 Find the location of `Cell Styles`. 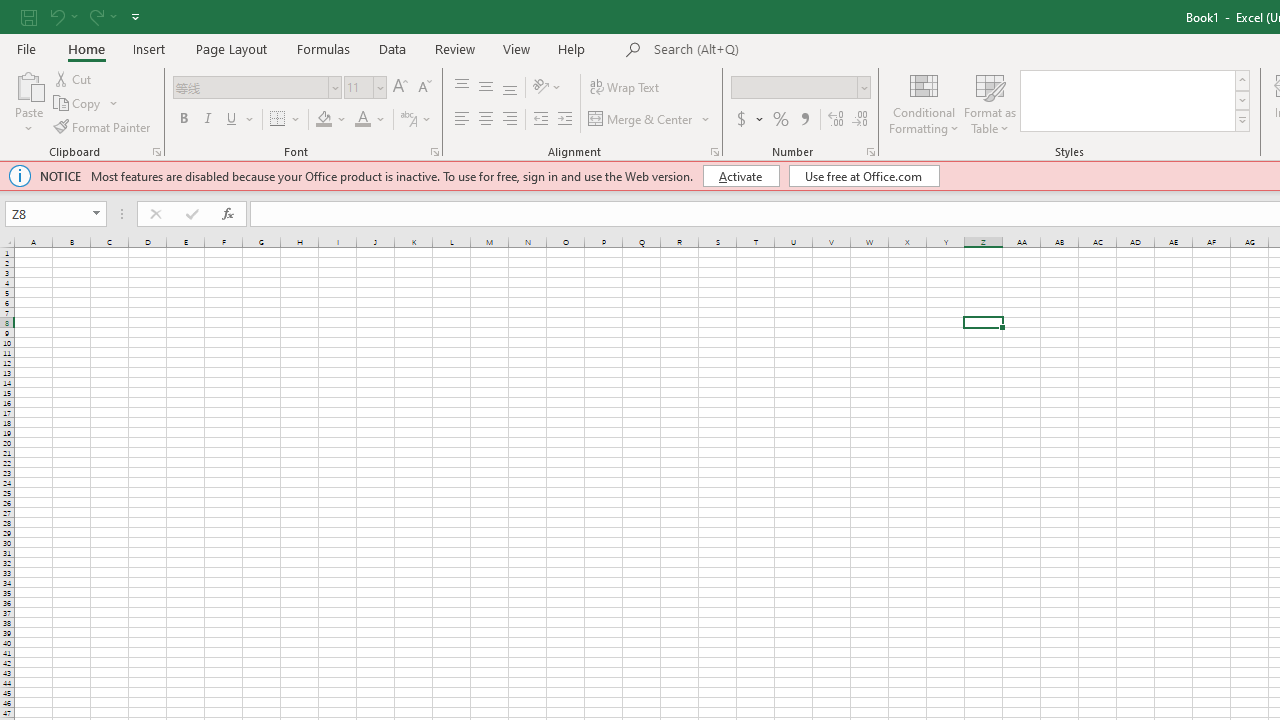

Cell Styles is located at coordinates (1242, 120).